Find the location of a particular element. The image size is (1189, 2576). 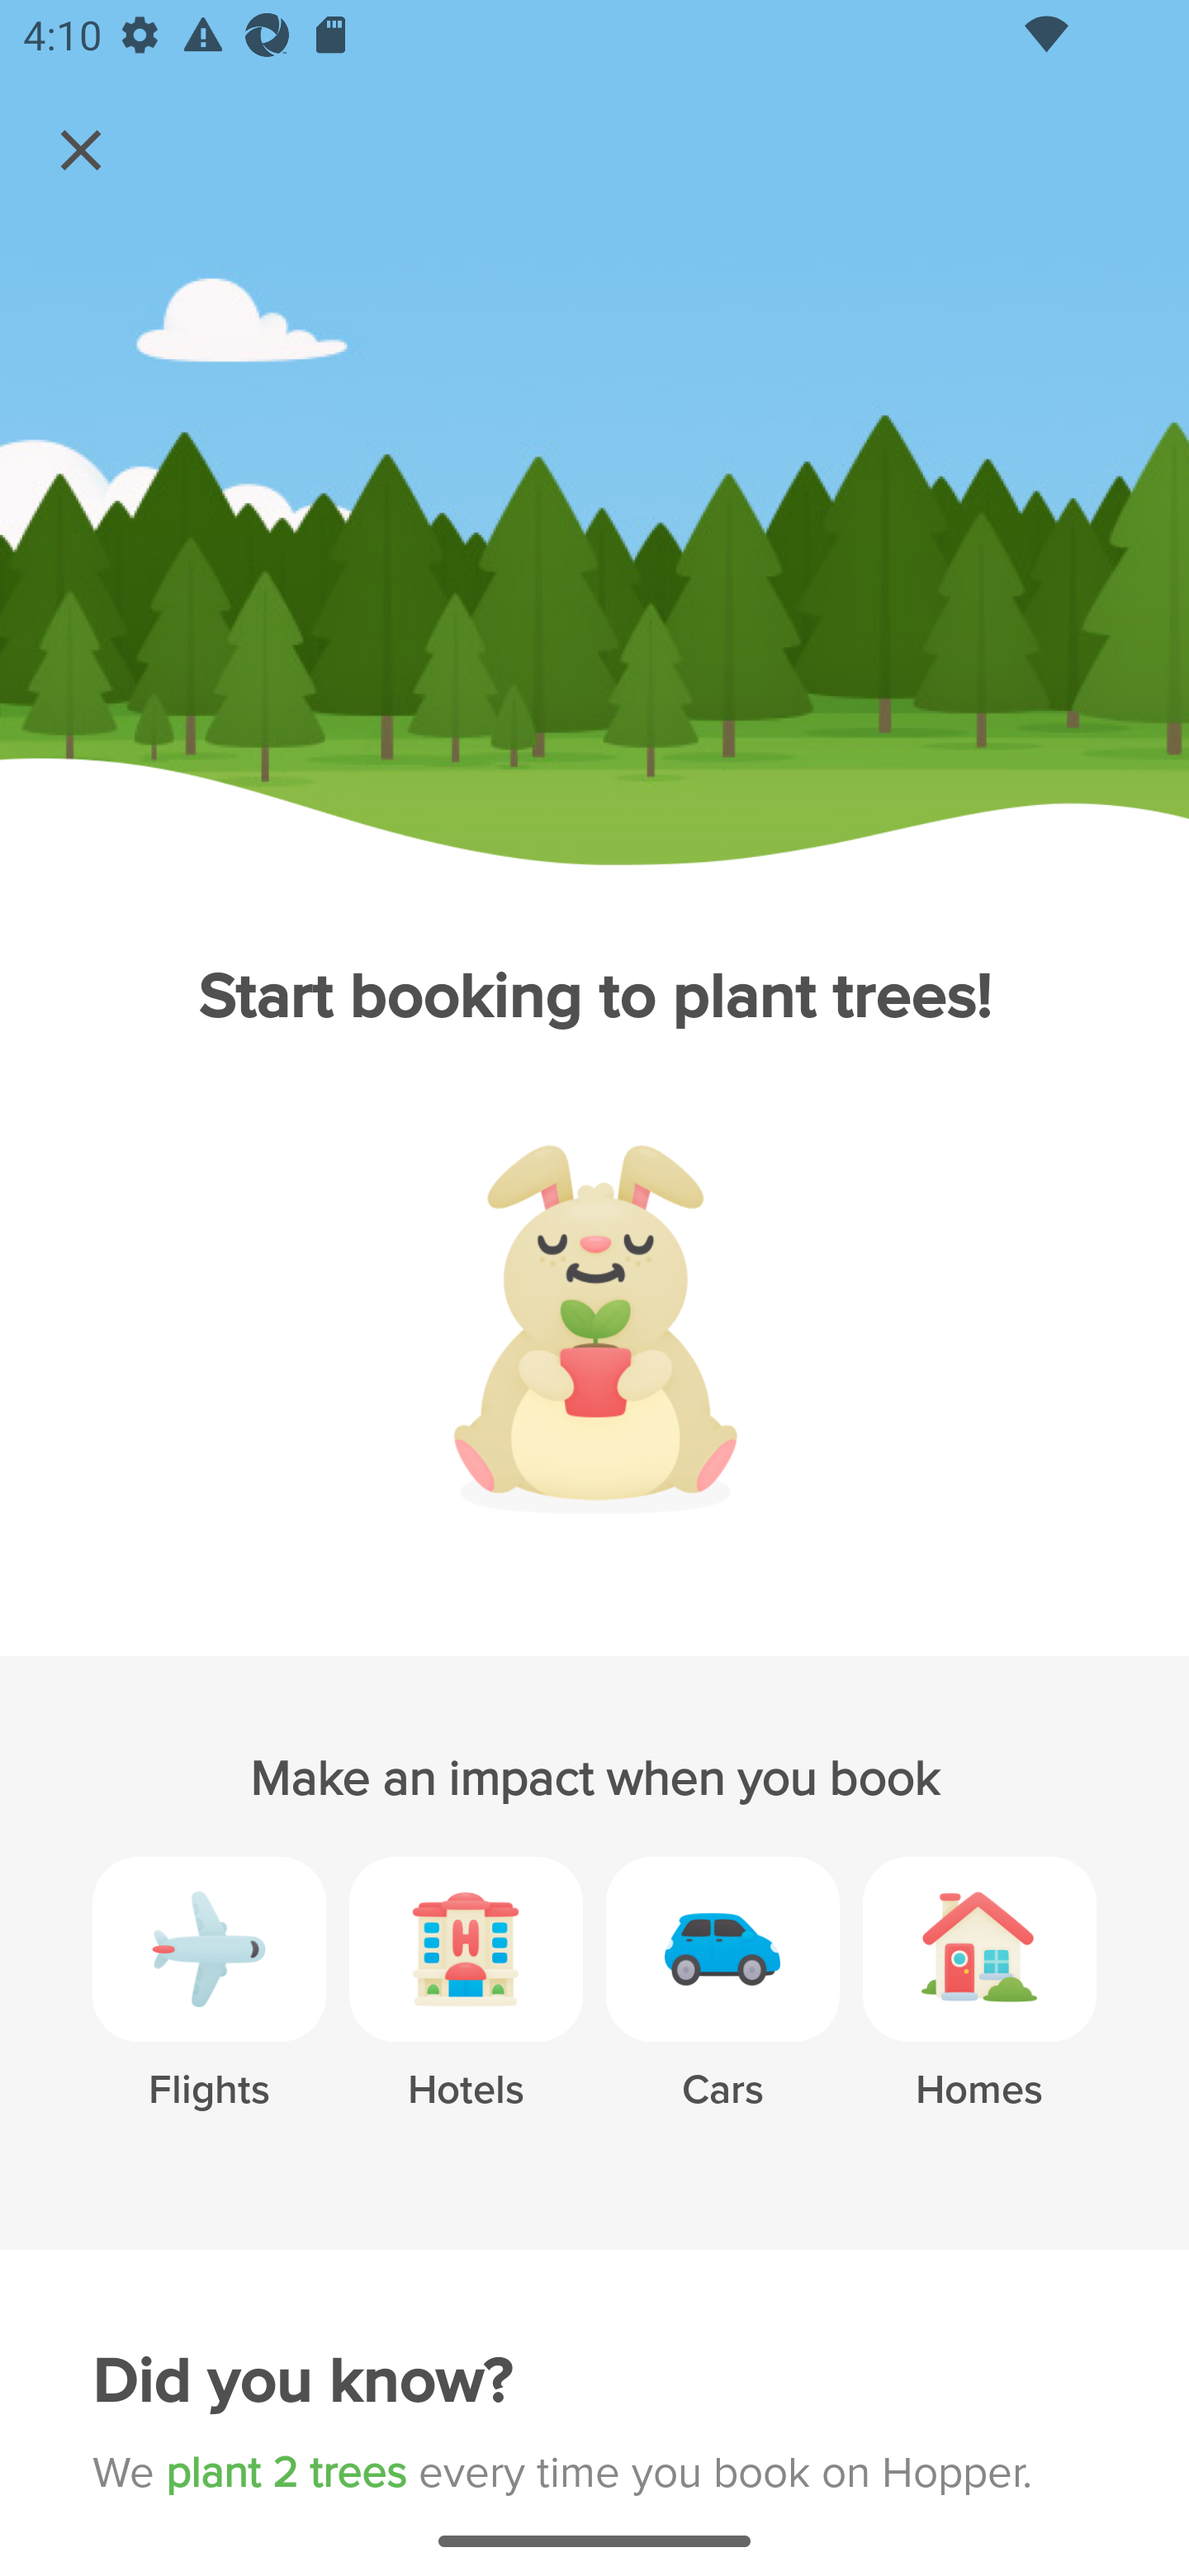

Navigate up is located at coordinates (81, 150).